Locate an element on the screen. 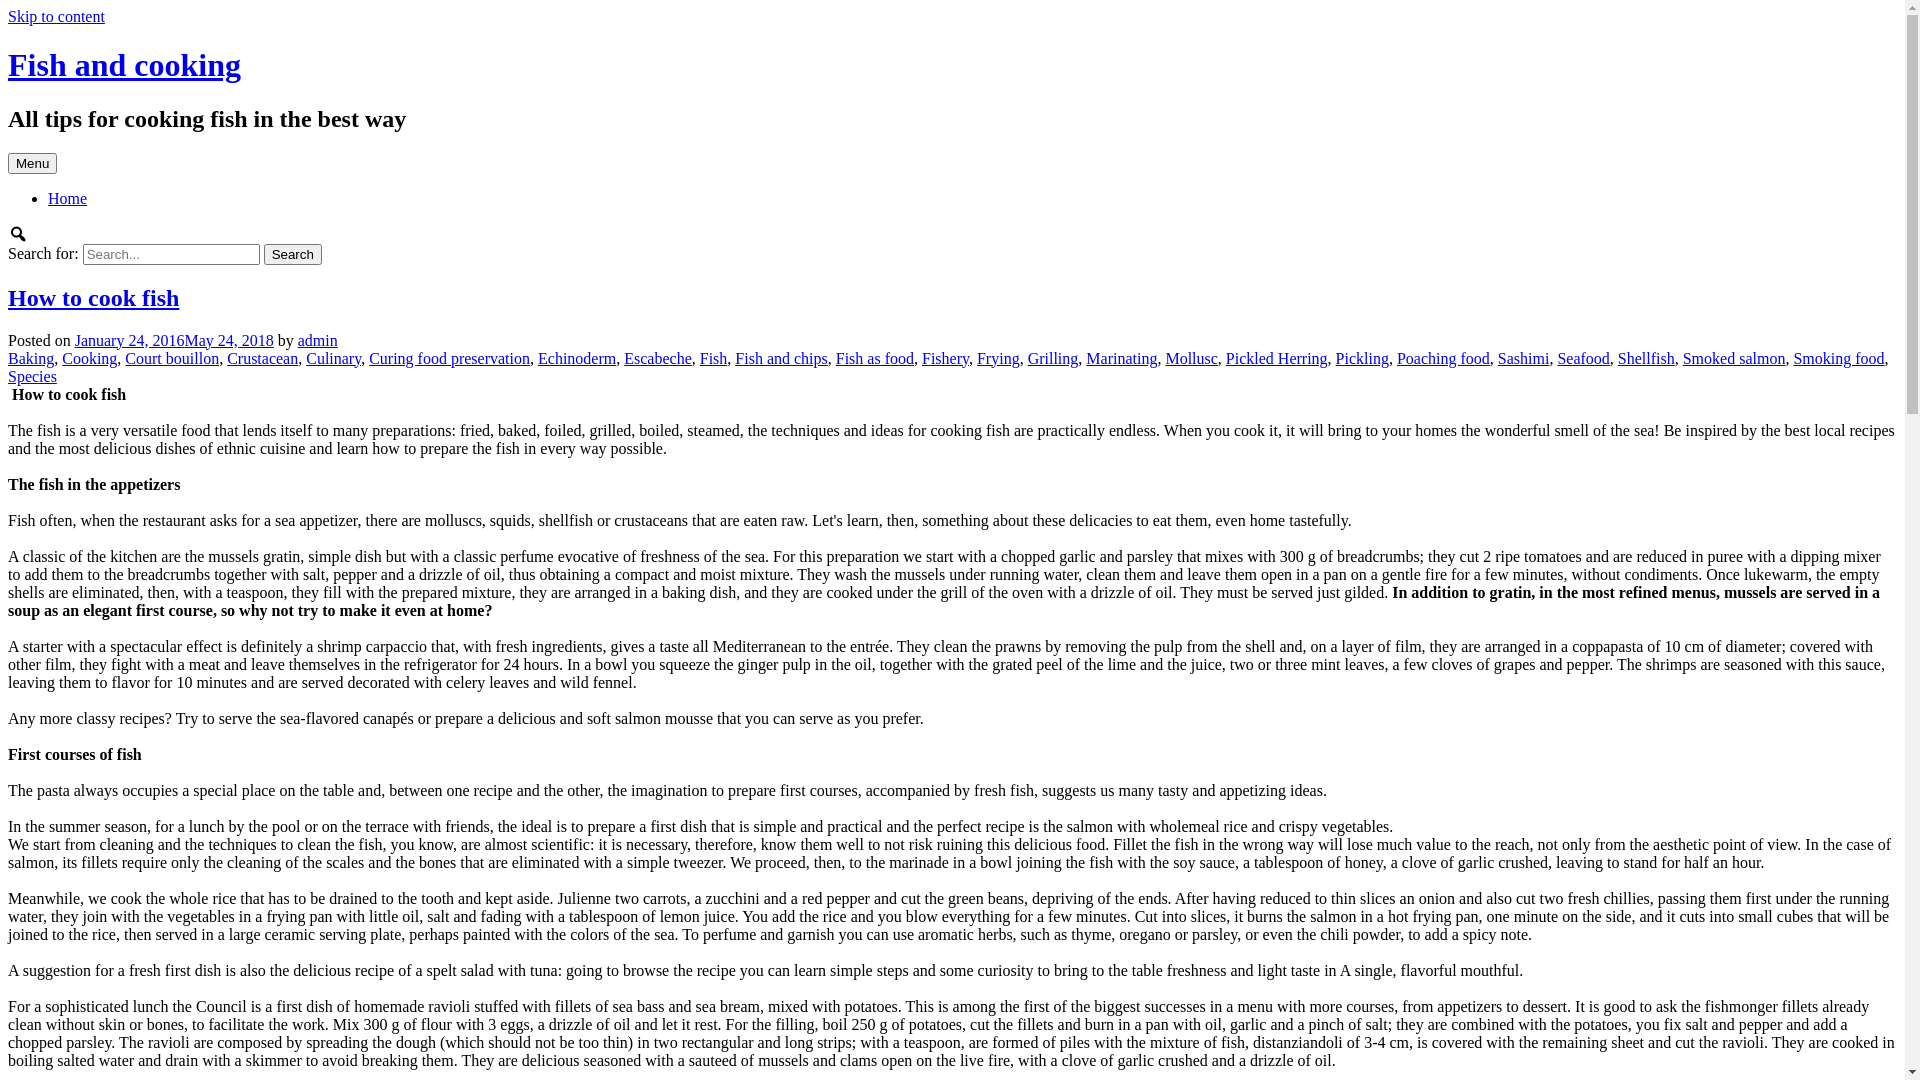  Skip to content is located at coordinates (56, 16).